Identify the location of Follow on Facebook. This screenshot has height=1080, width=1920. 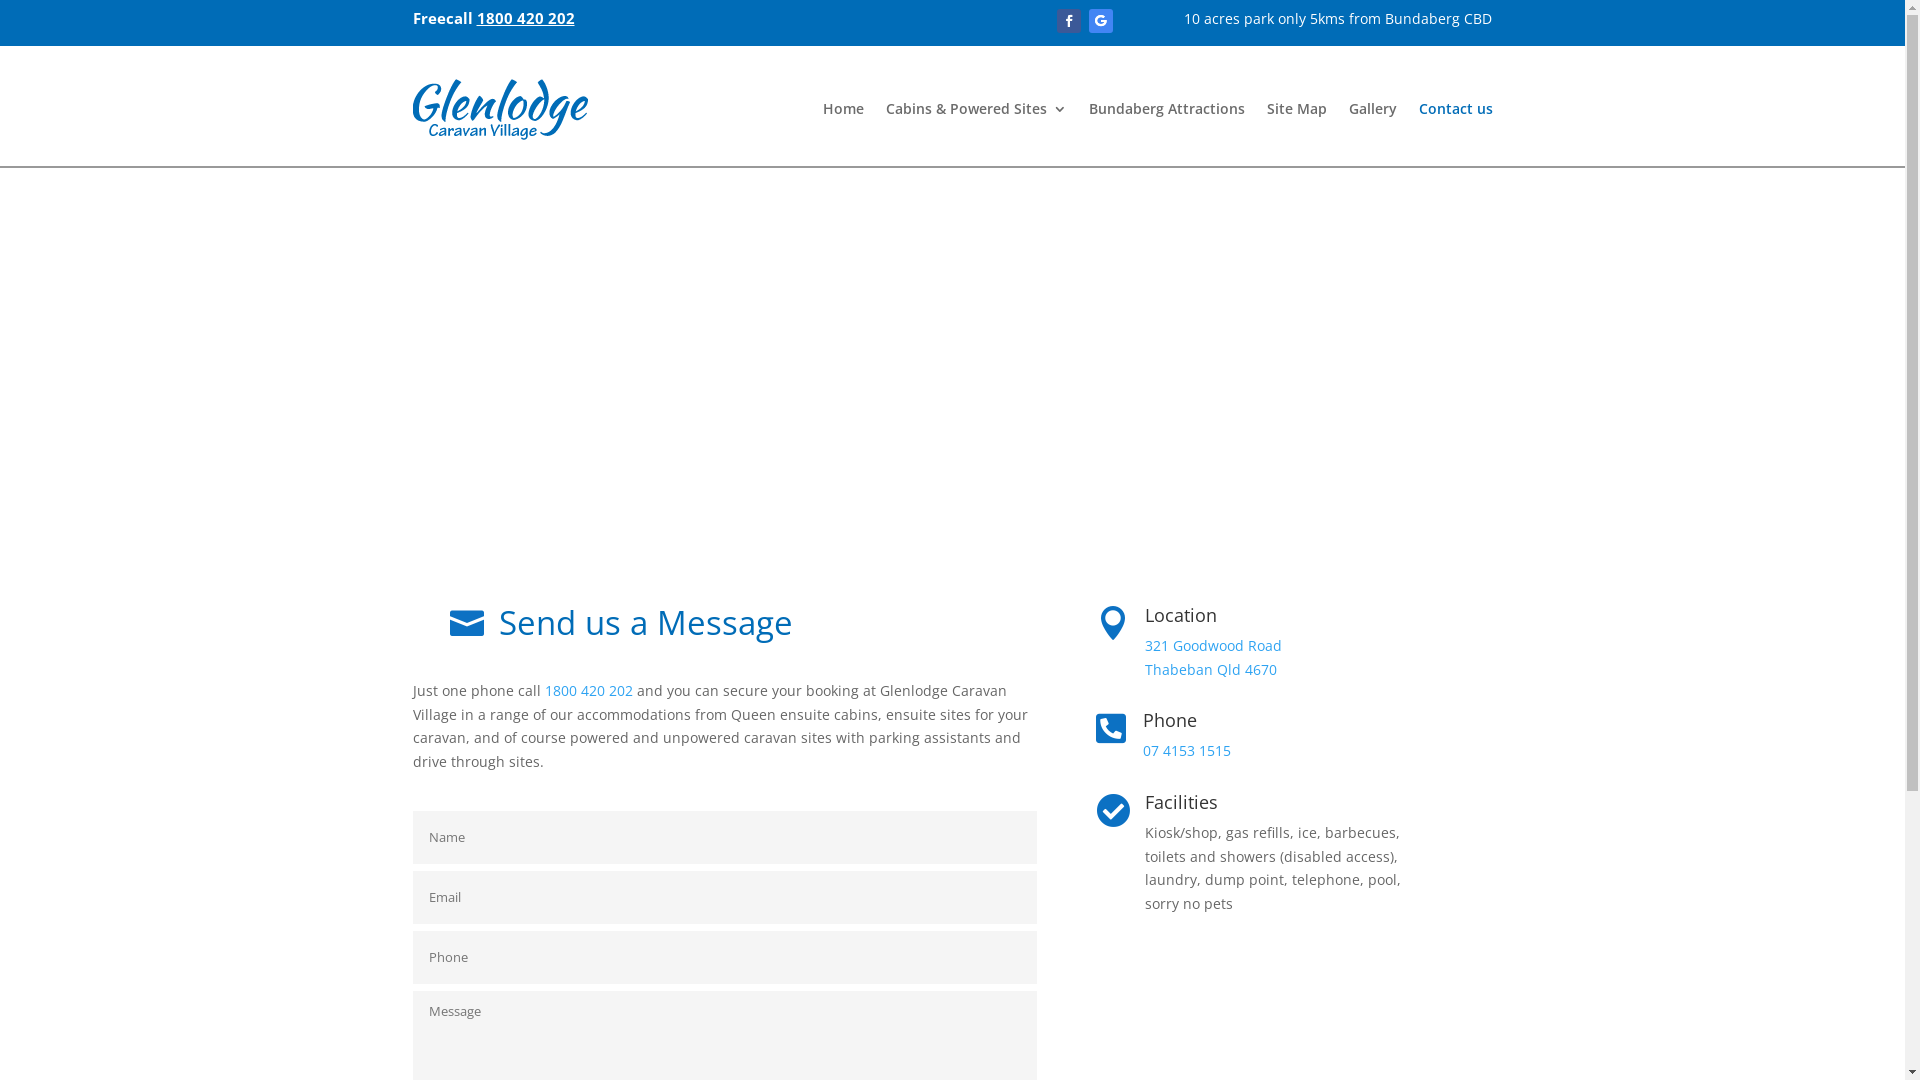
(1069, 21).